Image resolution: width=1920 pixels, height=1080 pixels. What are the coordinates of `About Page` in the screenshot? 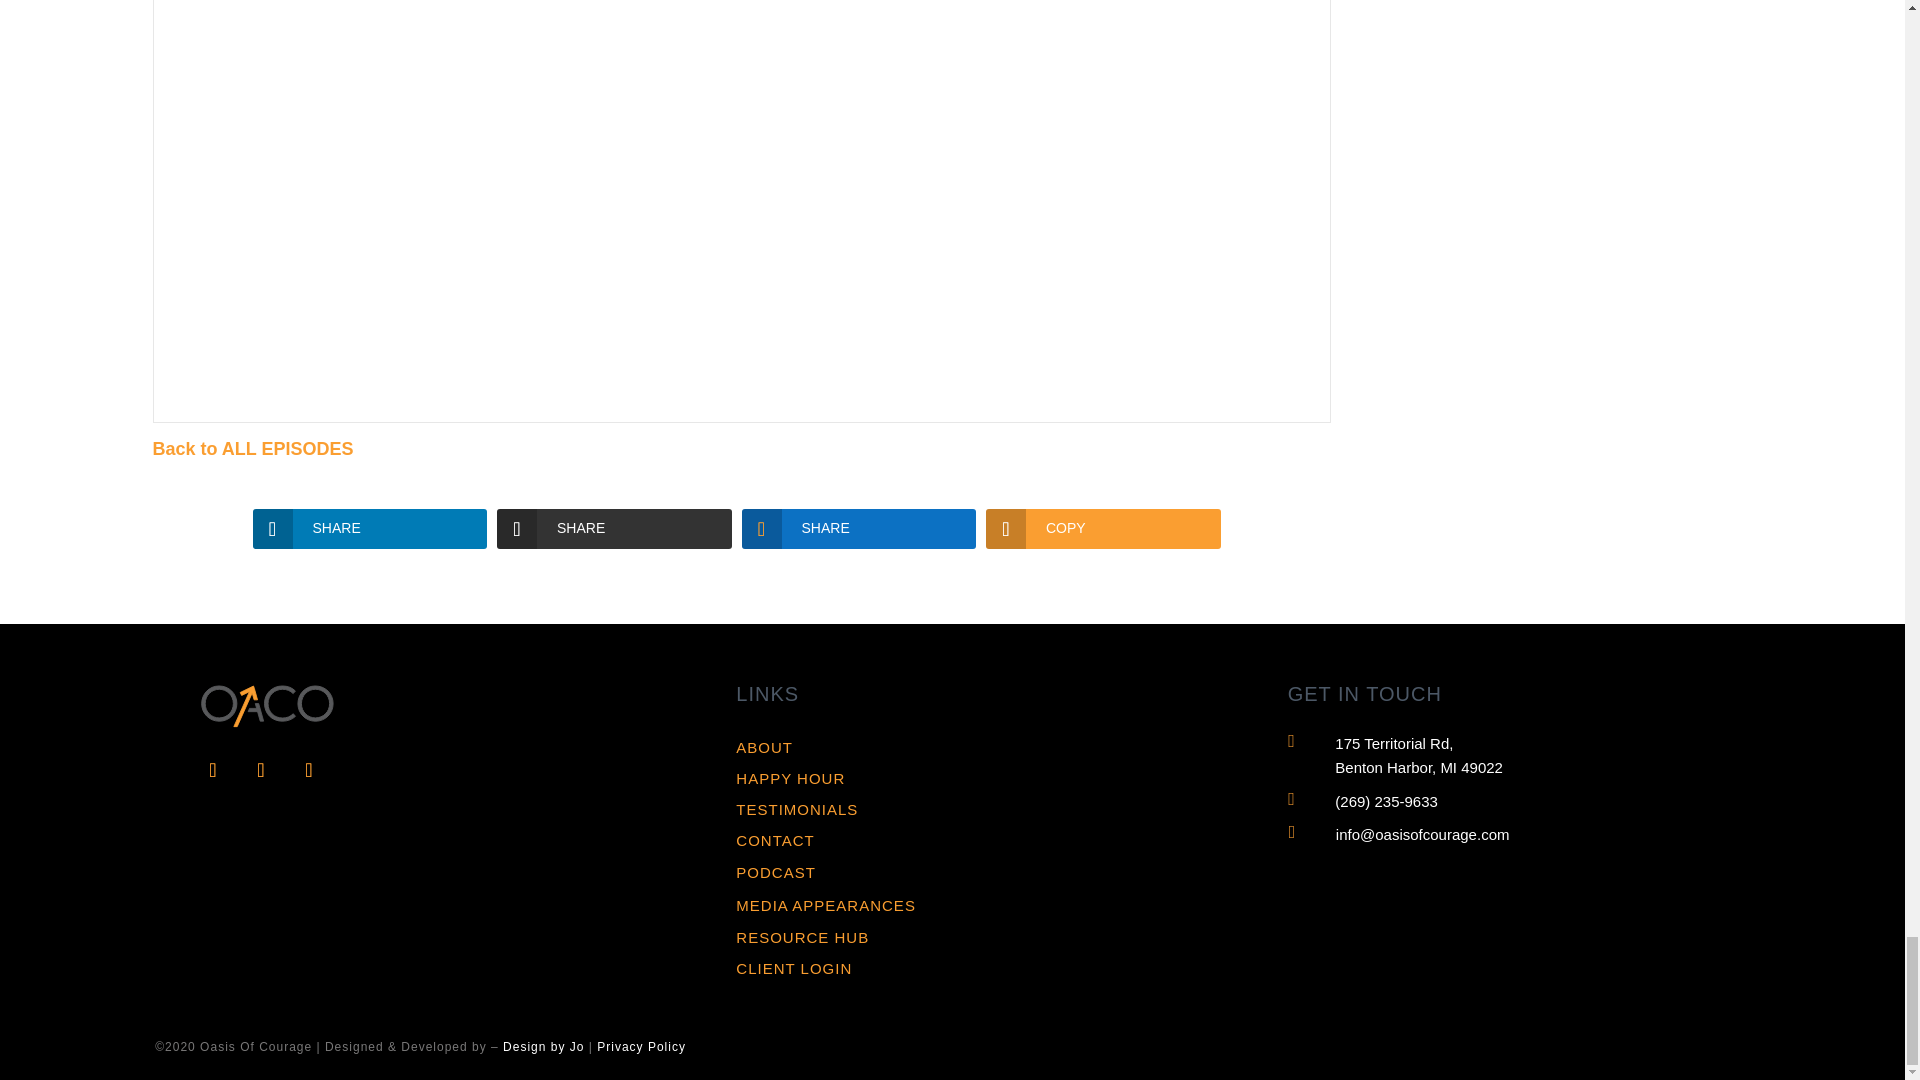 It's located at (764, 747).